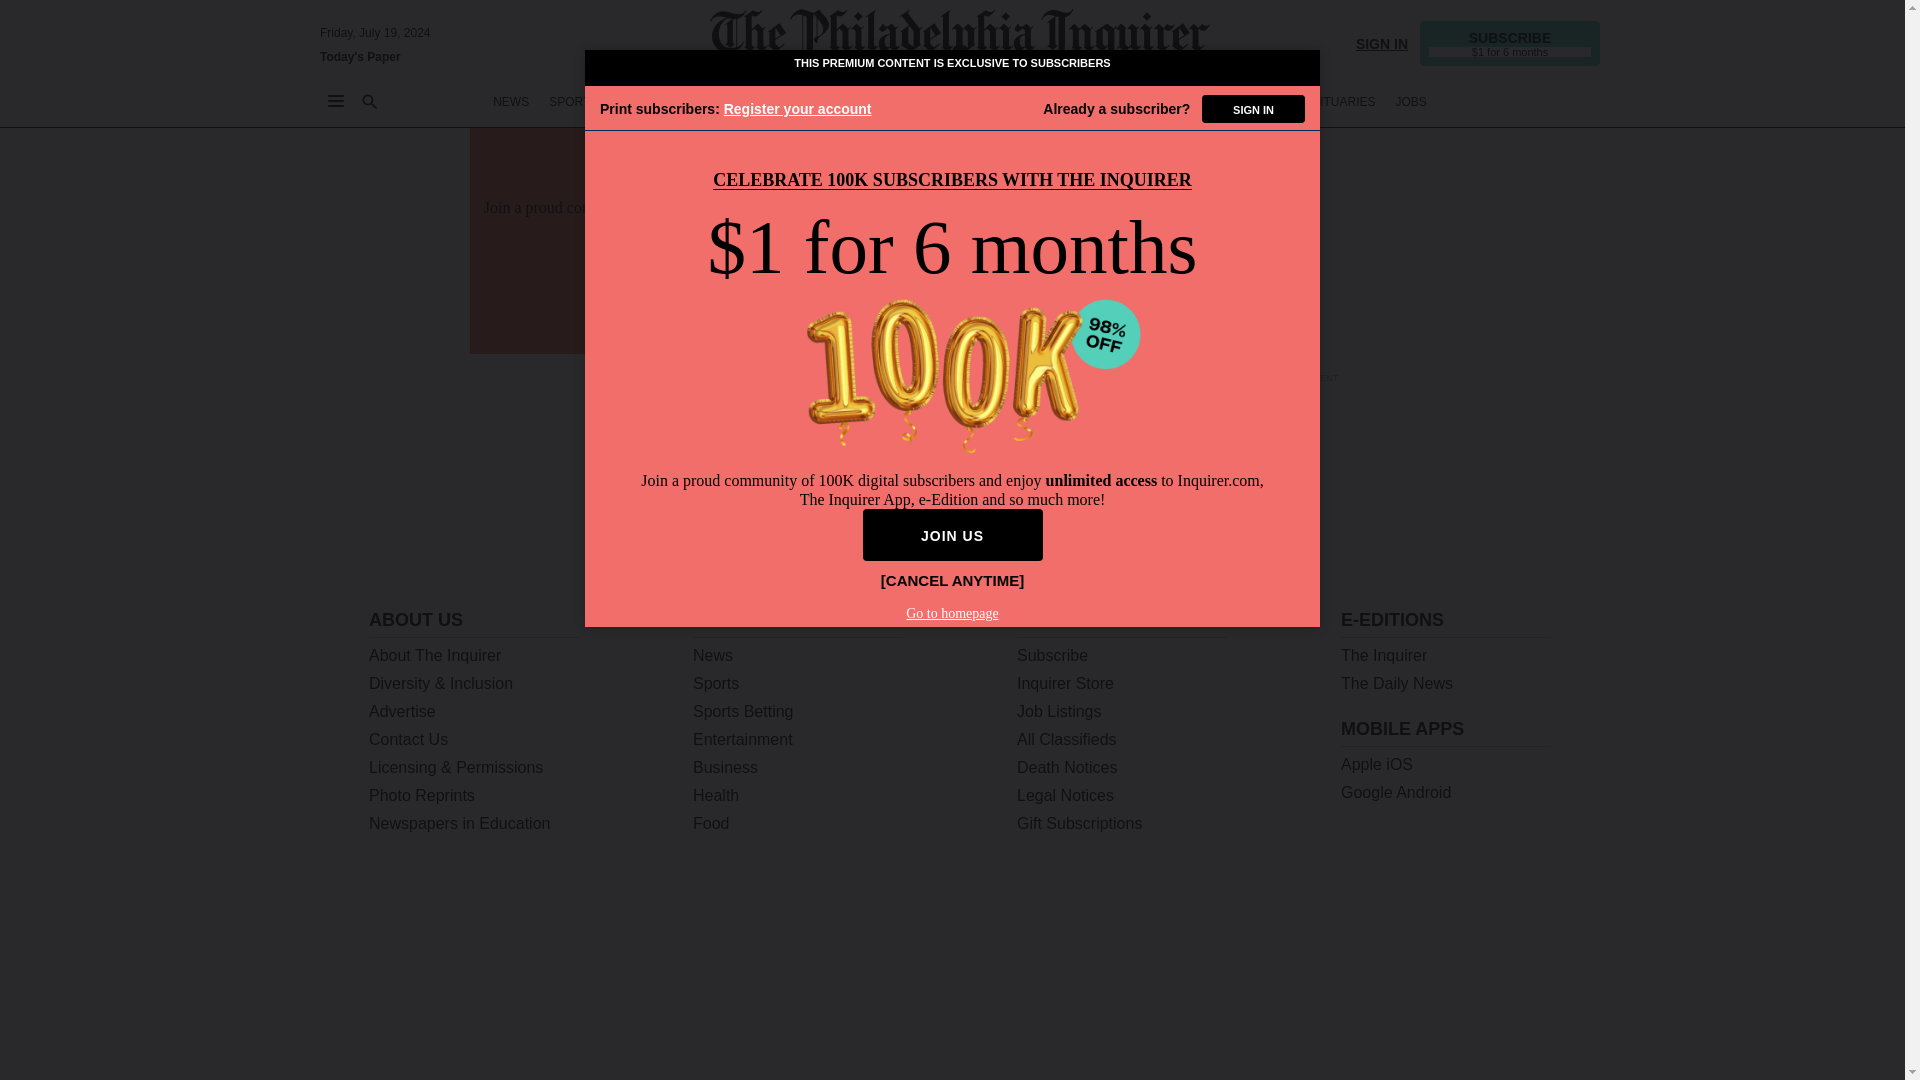  What do you see at coordinates (1420, 1042) in the screenshot?
I see `Facebook` at bounding box center [1420, 1042].